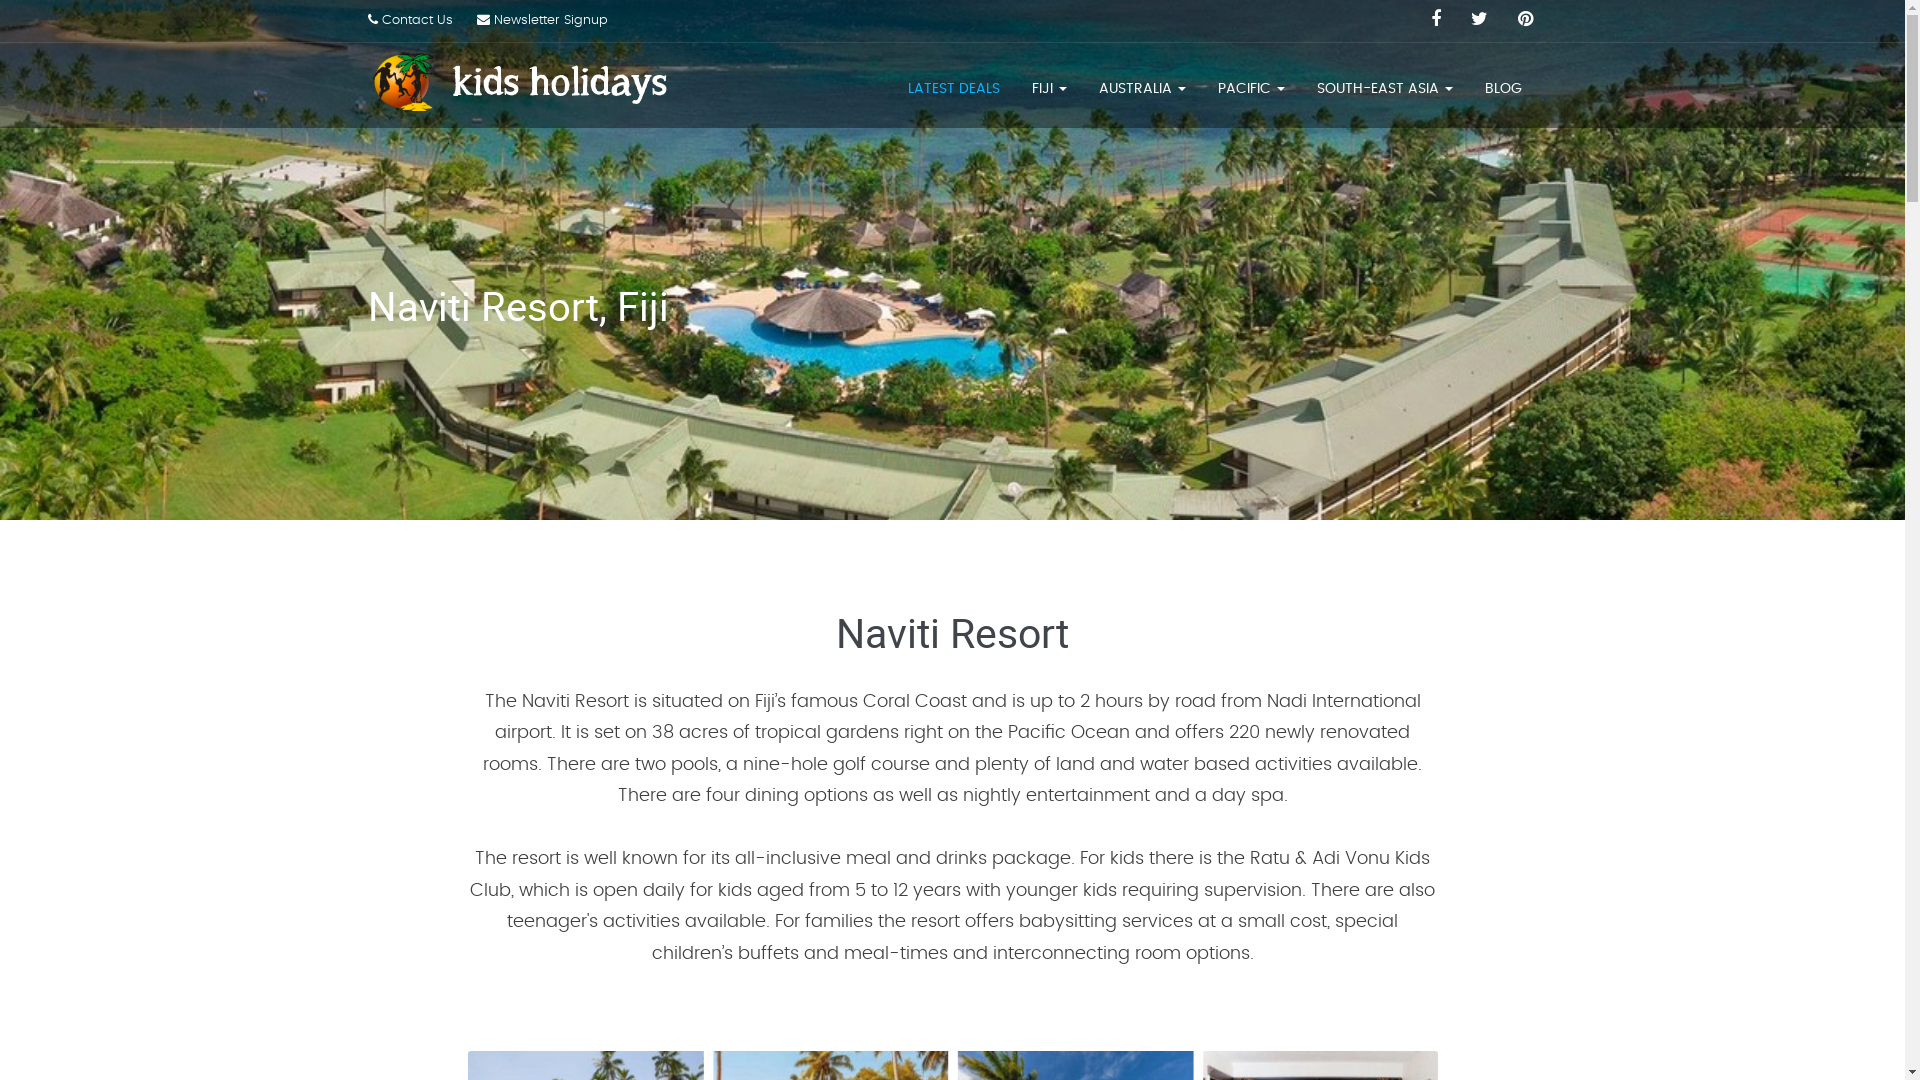  What do you see at coordinates (542, 20) in the screenshot?
I see `Newsletter Signup` at bounding box center [542, 20].